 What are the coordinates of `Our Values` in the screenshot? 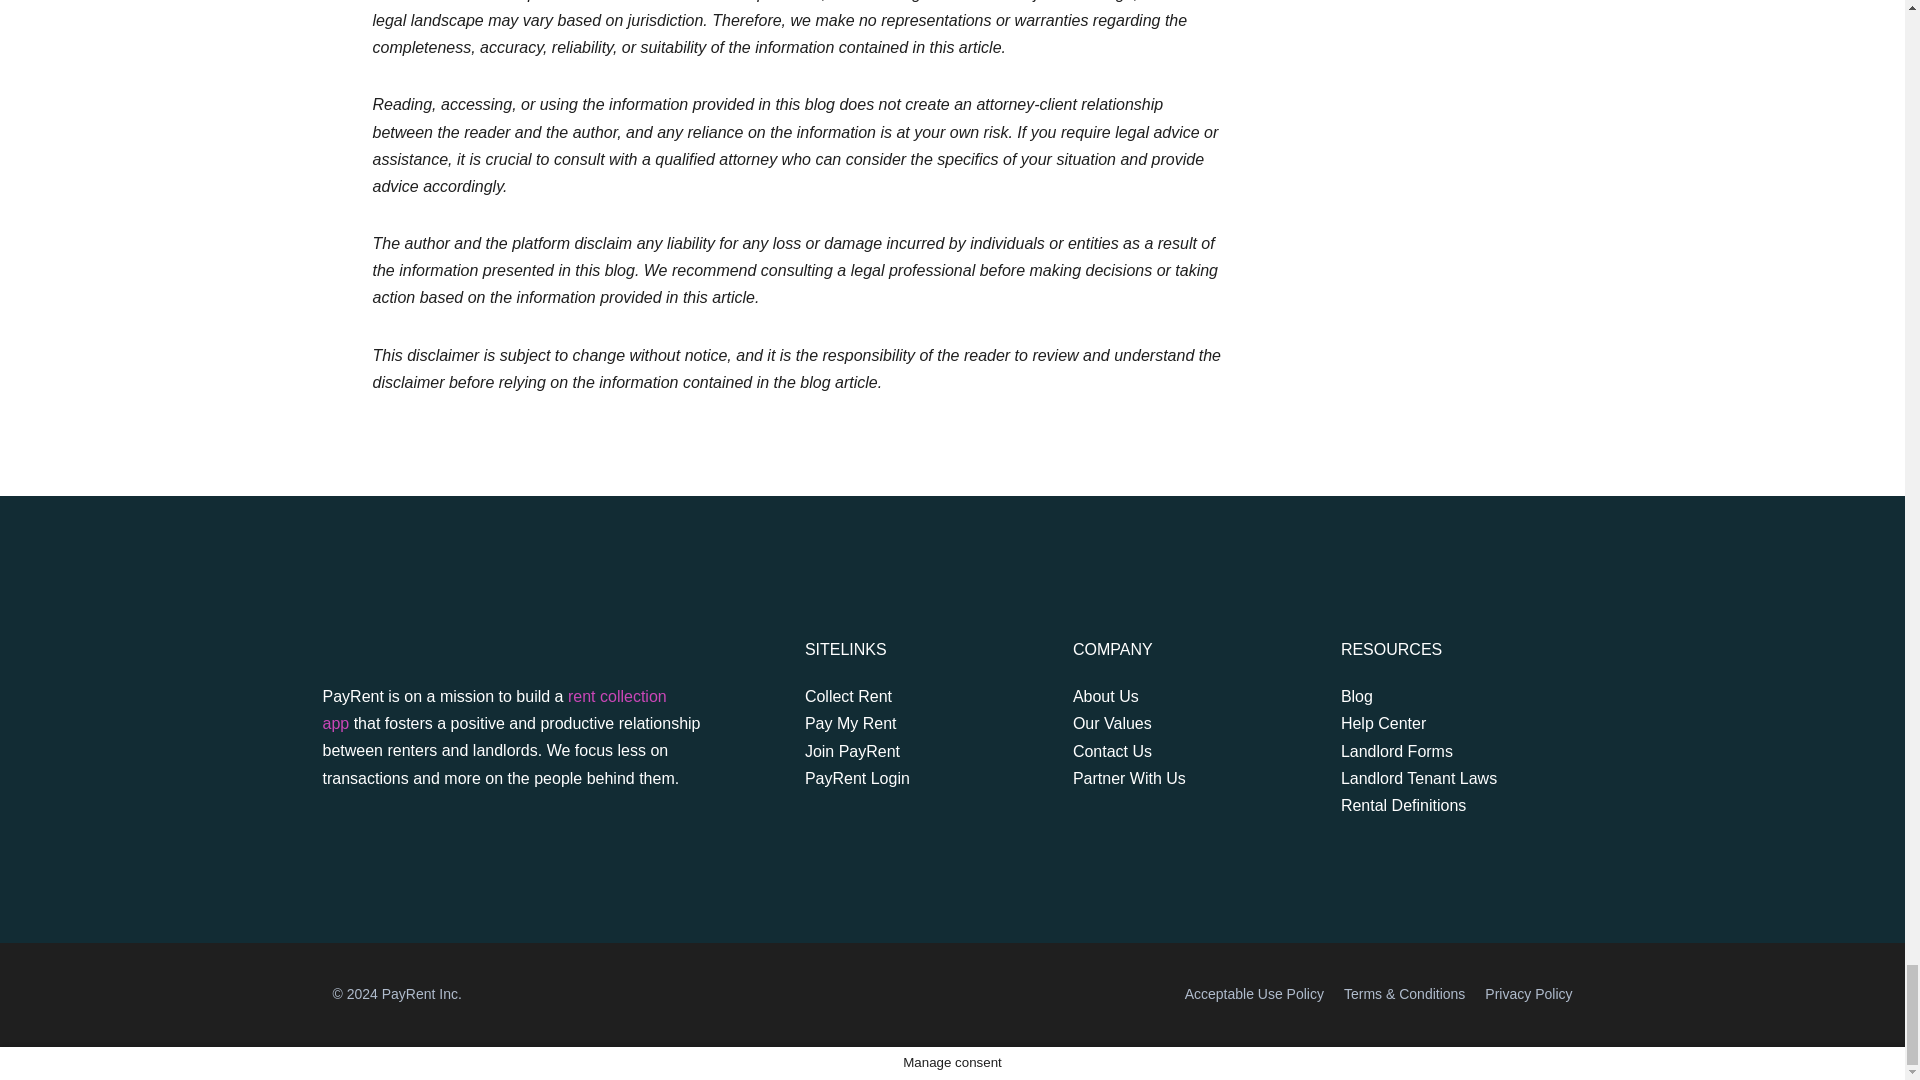 It's located at (1167, 722).